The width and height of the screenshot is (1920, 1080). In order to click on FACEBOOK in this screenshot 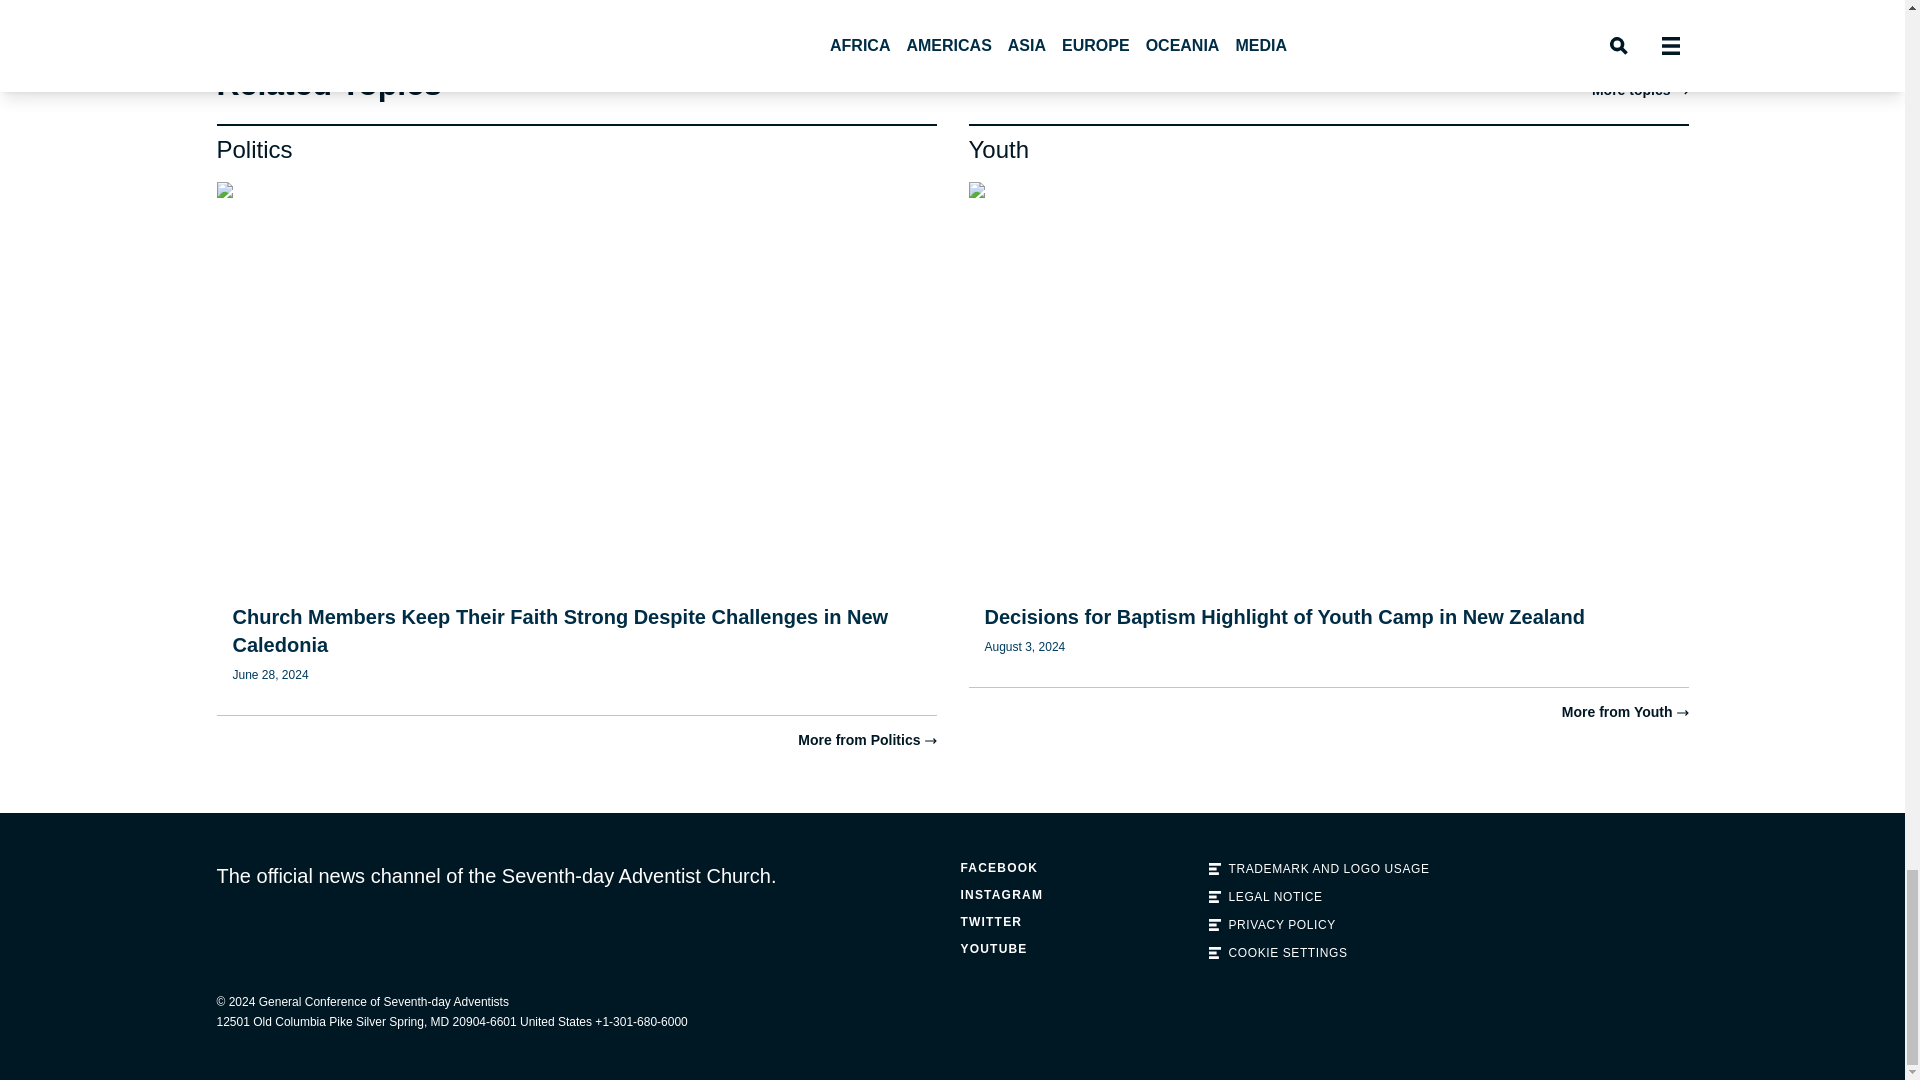, I will do `click(1076, 868)`.